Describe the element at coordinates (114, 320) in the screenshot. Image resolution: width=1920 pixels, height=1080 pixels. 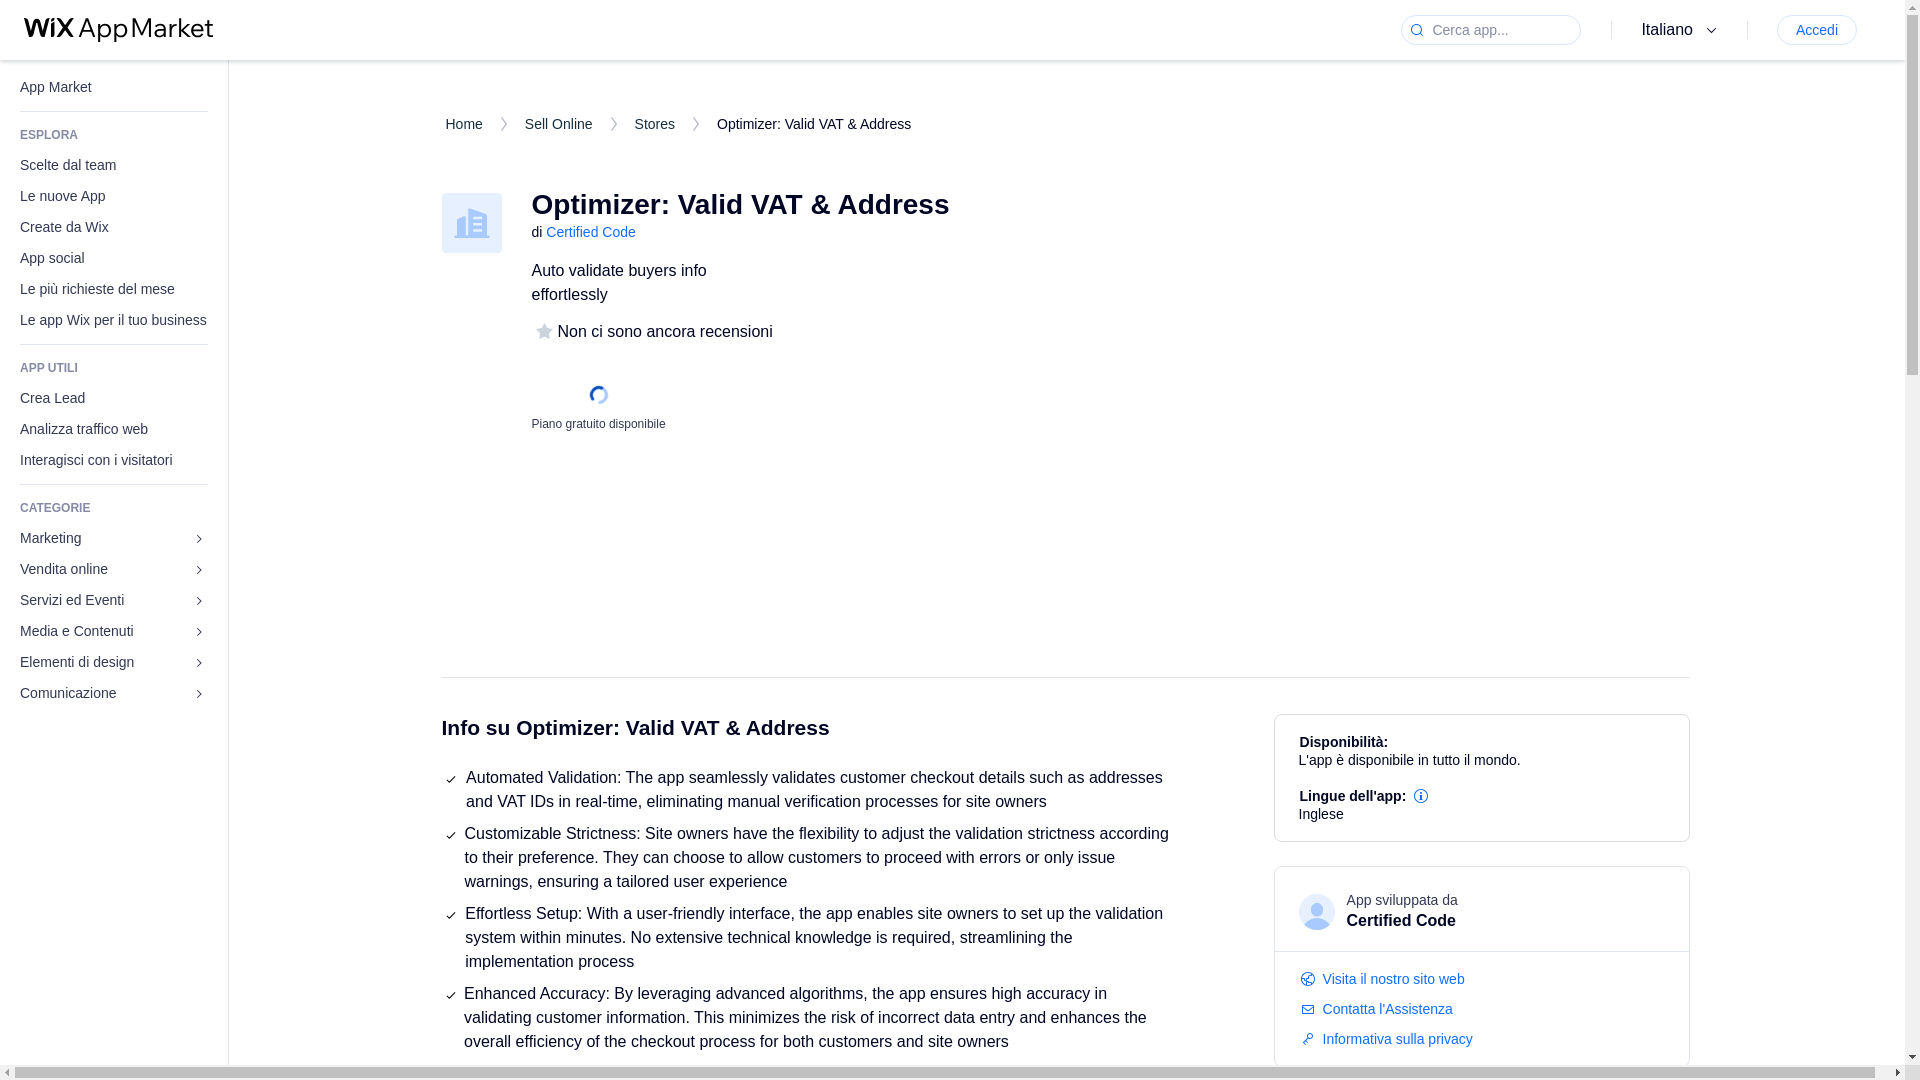
I see `Le app Wix per il tuo business` at that location.